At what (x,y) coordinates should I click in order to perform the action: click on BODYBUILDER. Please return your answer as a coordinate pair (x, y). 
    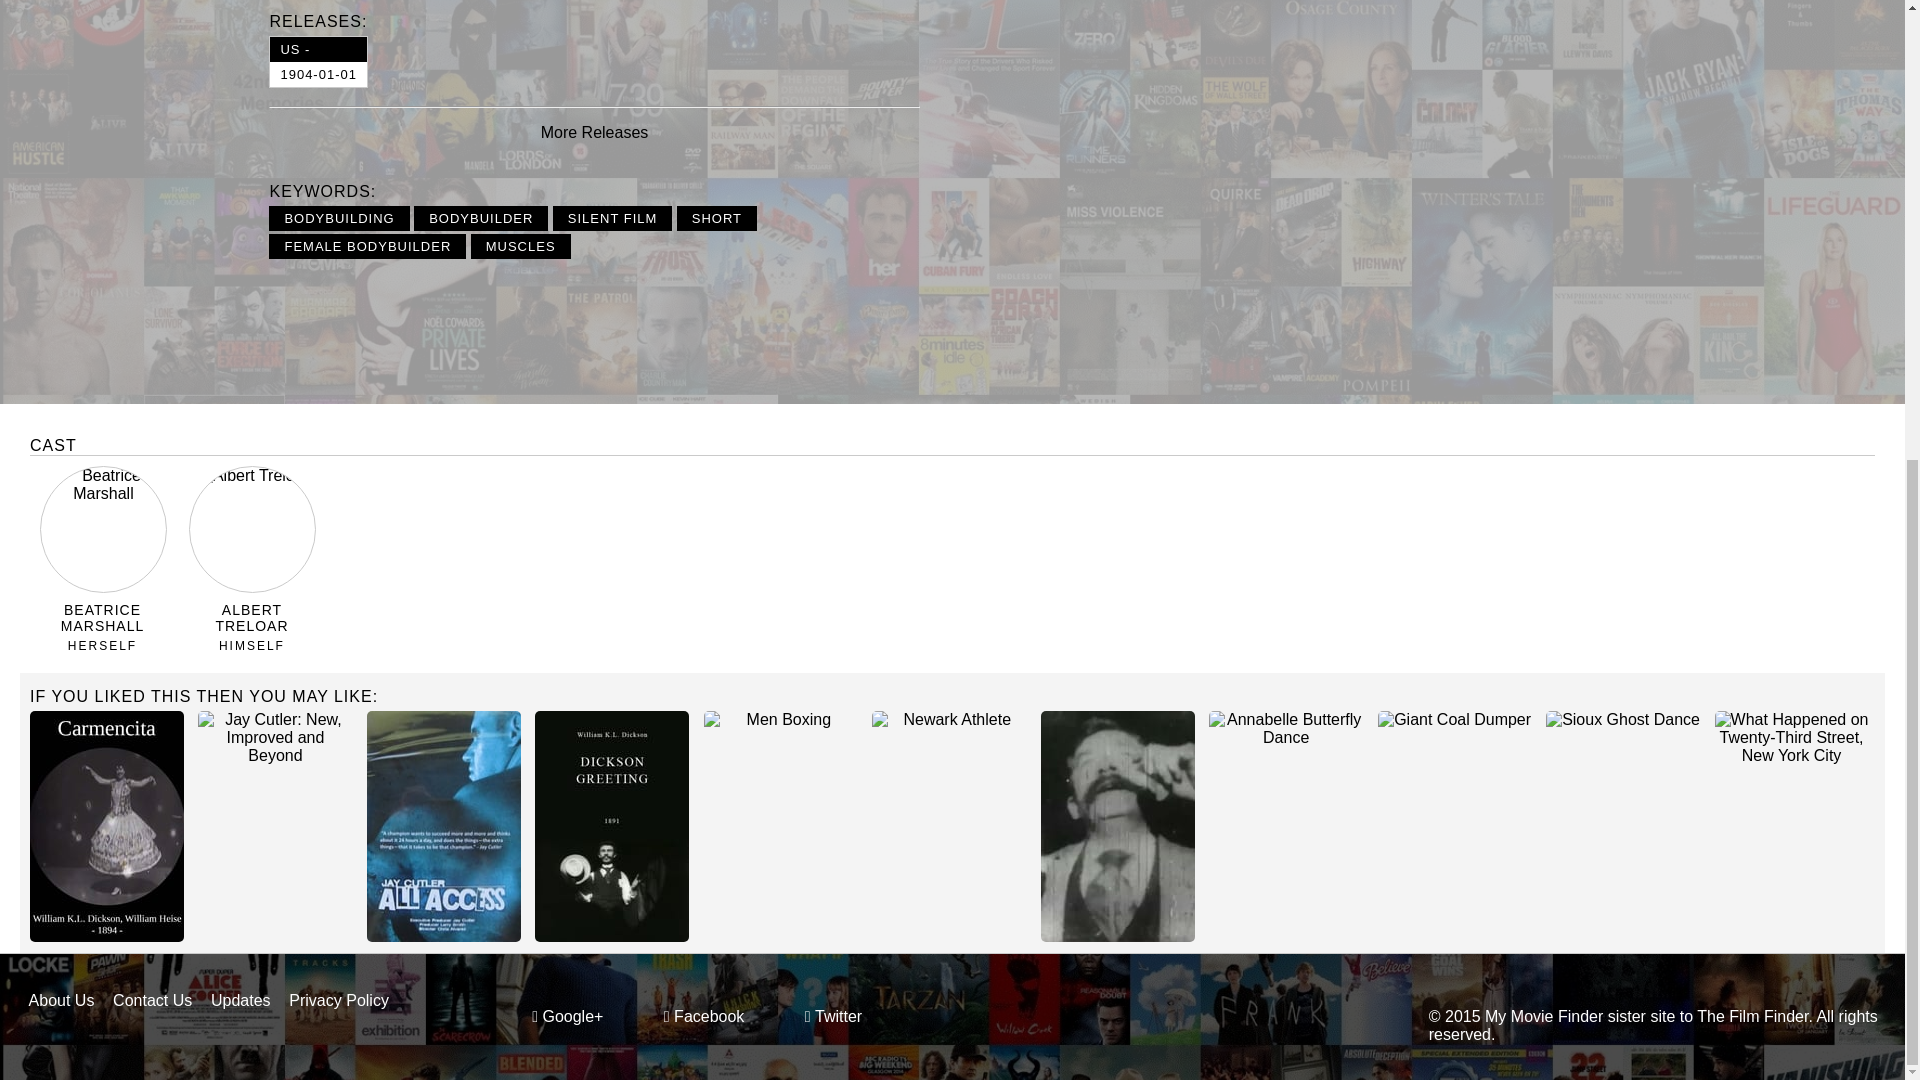
    Looking at the image, I should click on (318, 61).